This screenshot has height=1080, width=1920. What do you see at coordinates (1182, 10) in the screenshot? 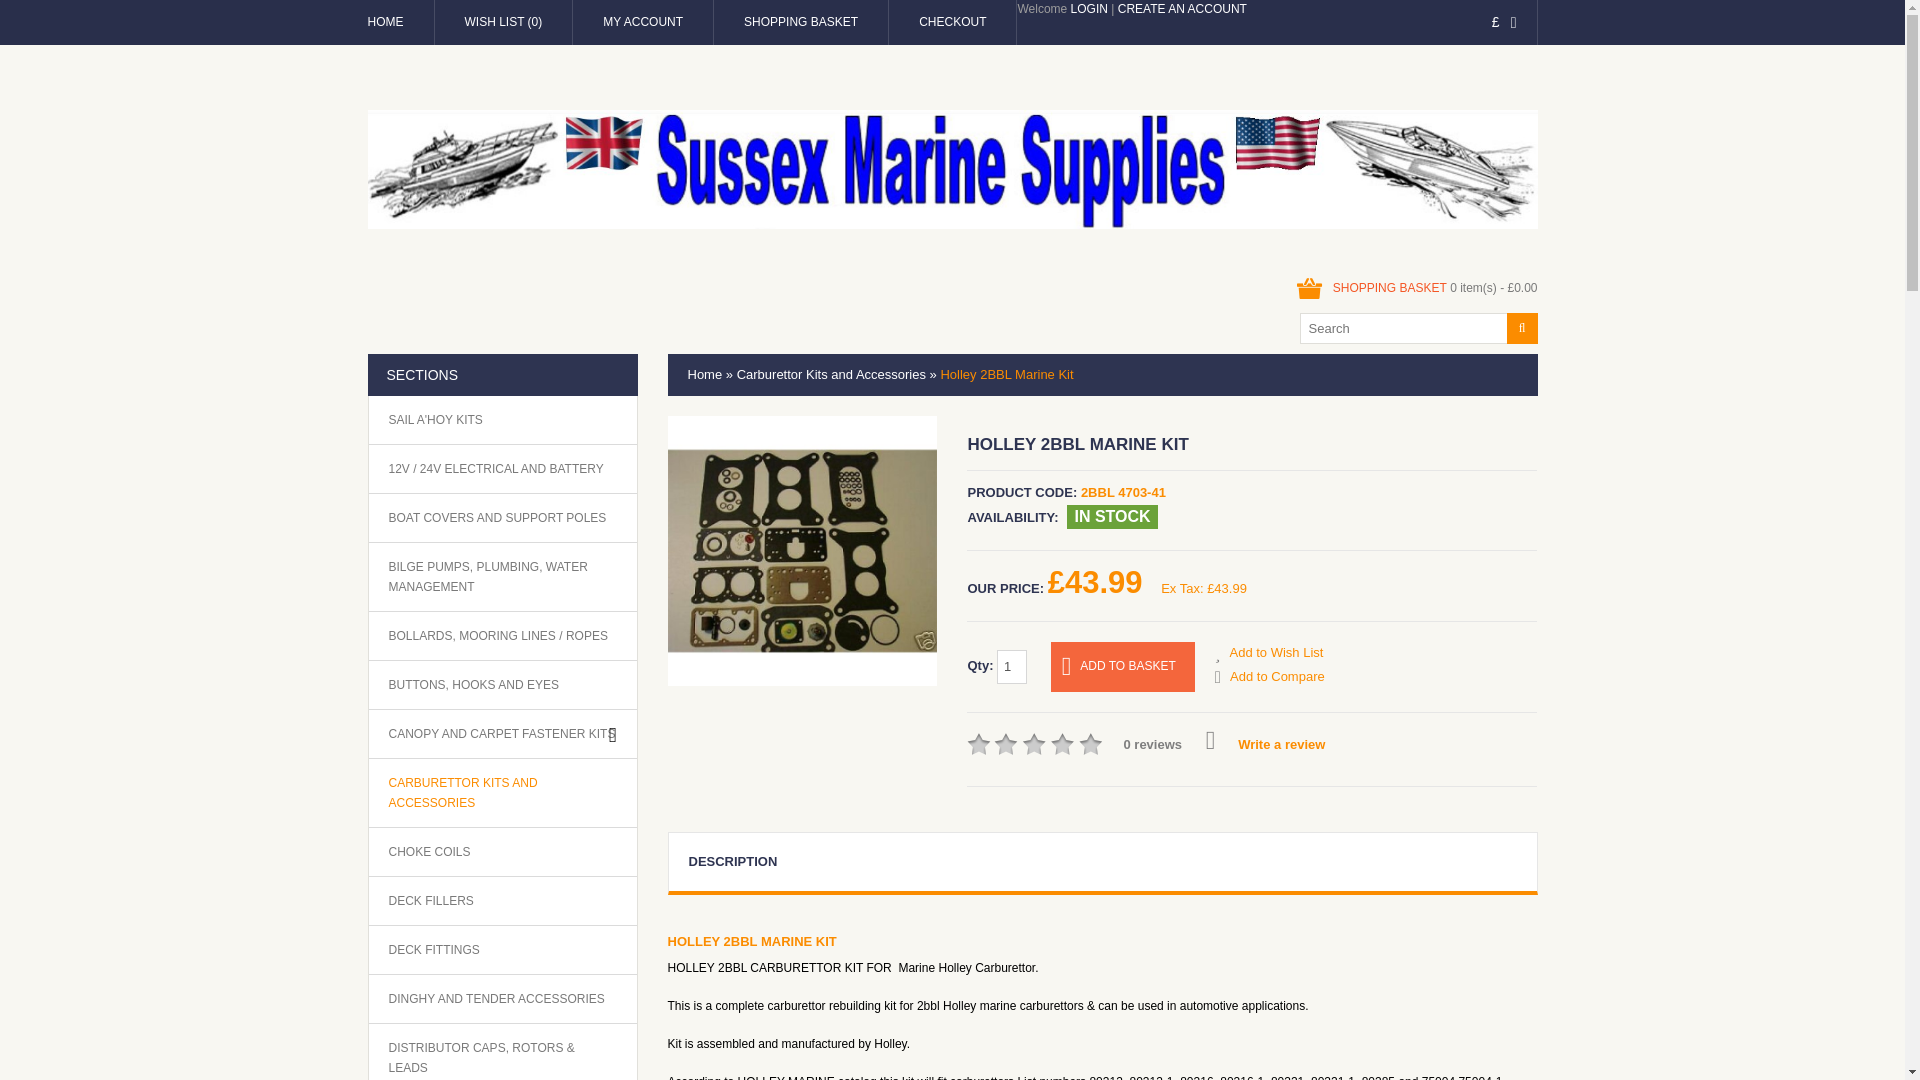
I see `CREATE AN ACCOUNT` at bounding box center [1182, 10].